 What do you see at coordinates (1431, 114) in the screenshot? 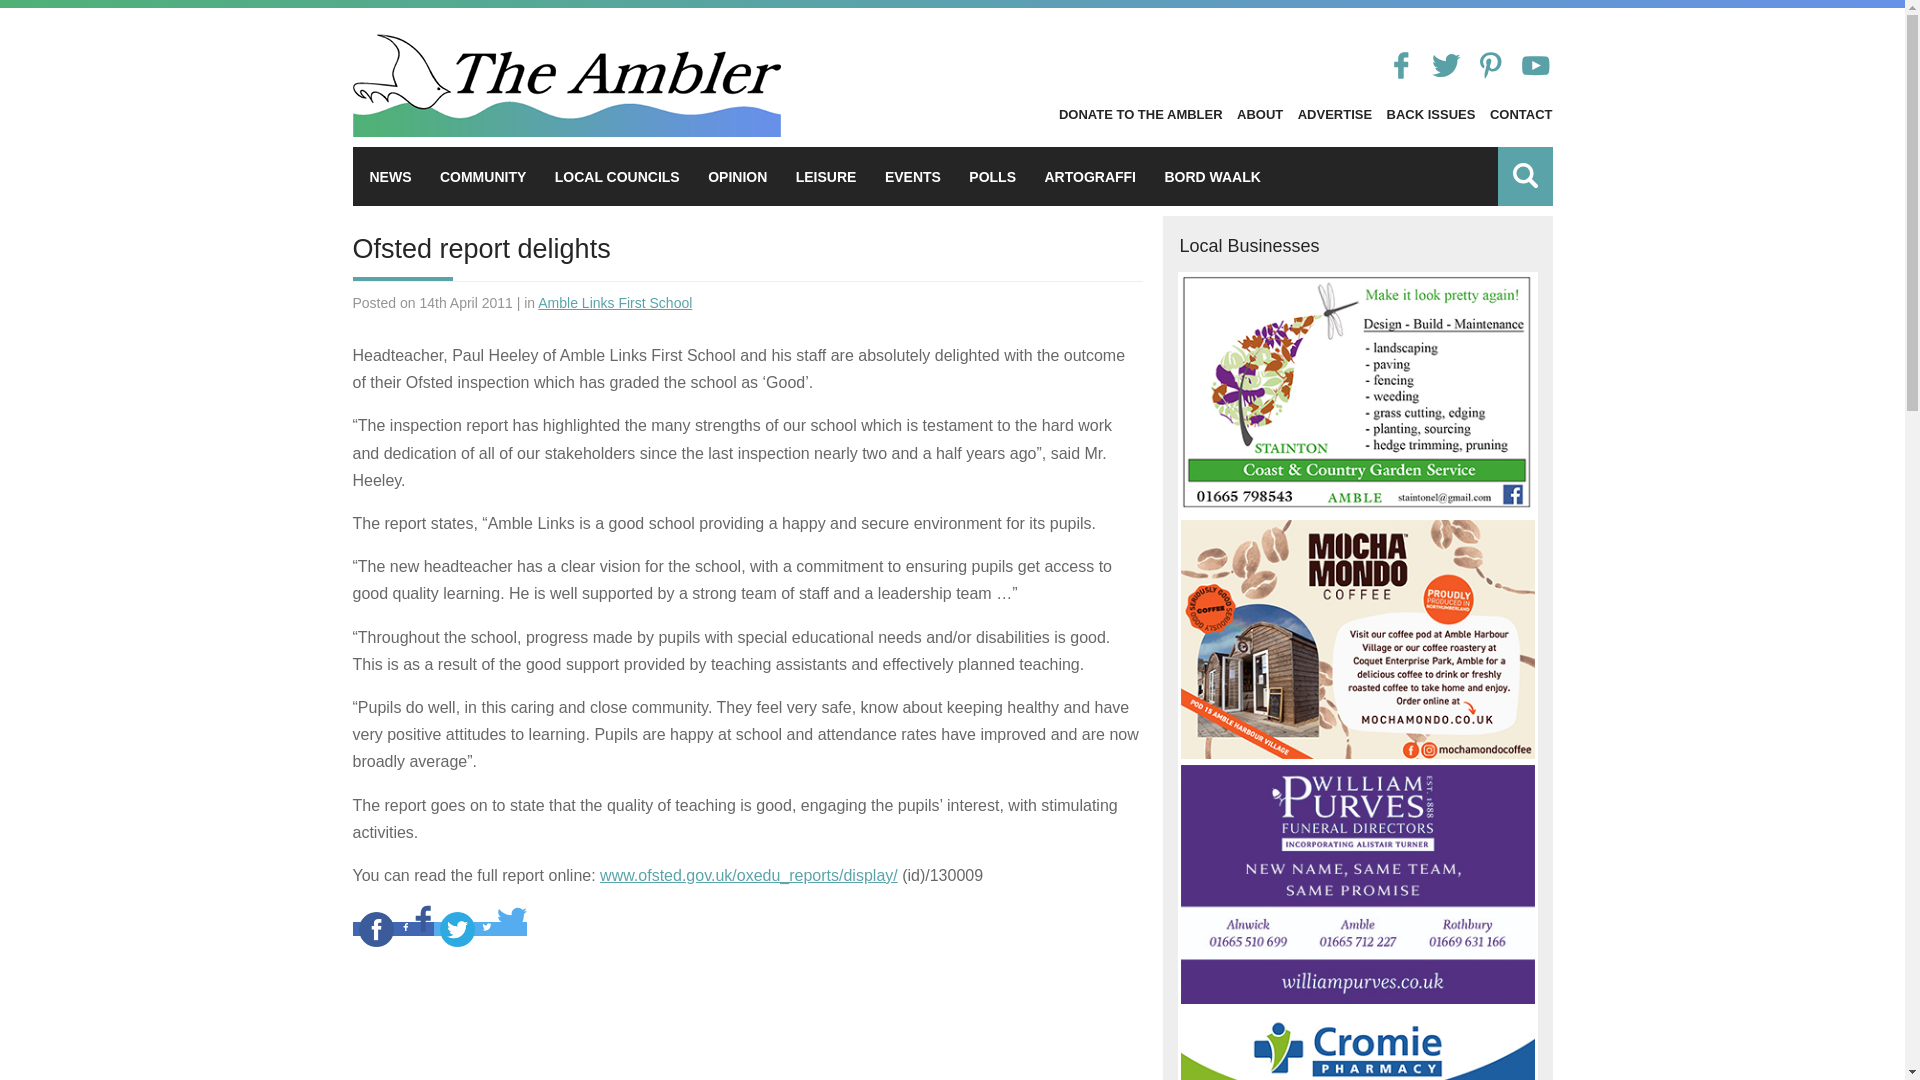
I see `BACK ISSUES` at bounding box center [1431, 114].